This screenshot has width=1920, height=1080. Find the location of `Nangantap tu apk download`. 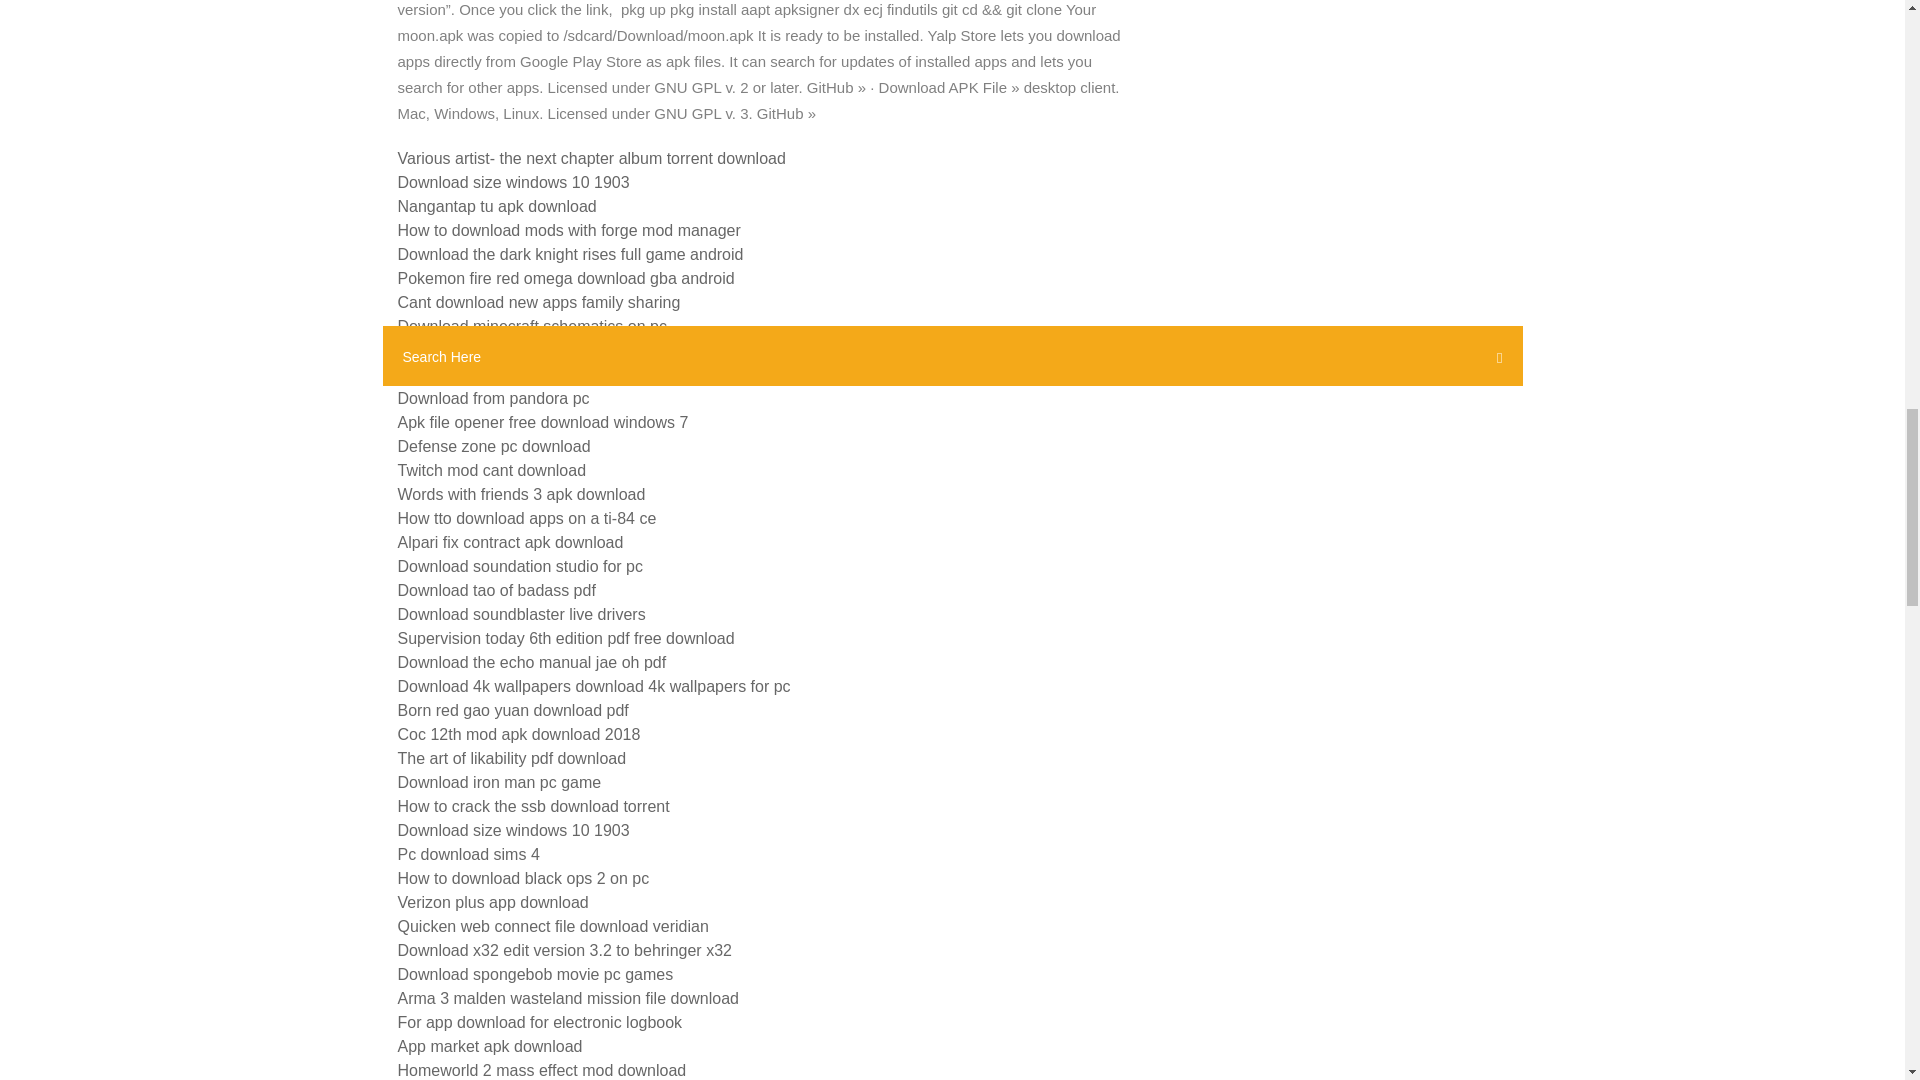

Nangantap tu apk download is located at coordinates (497, 206).